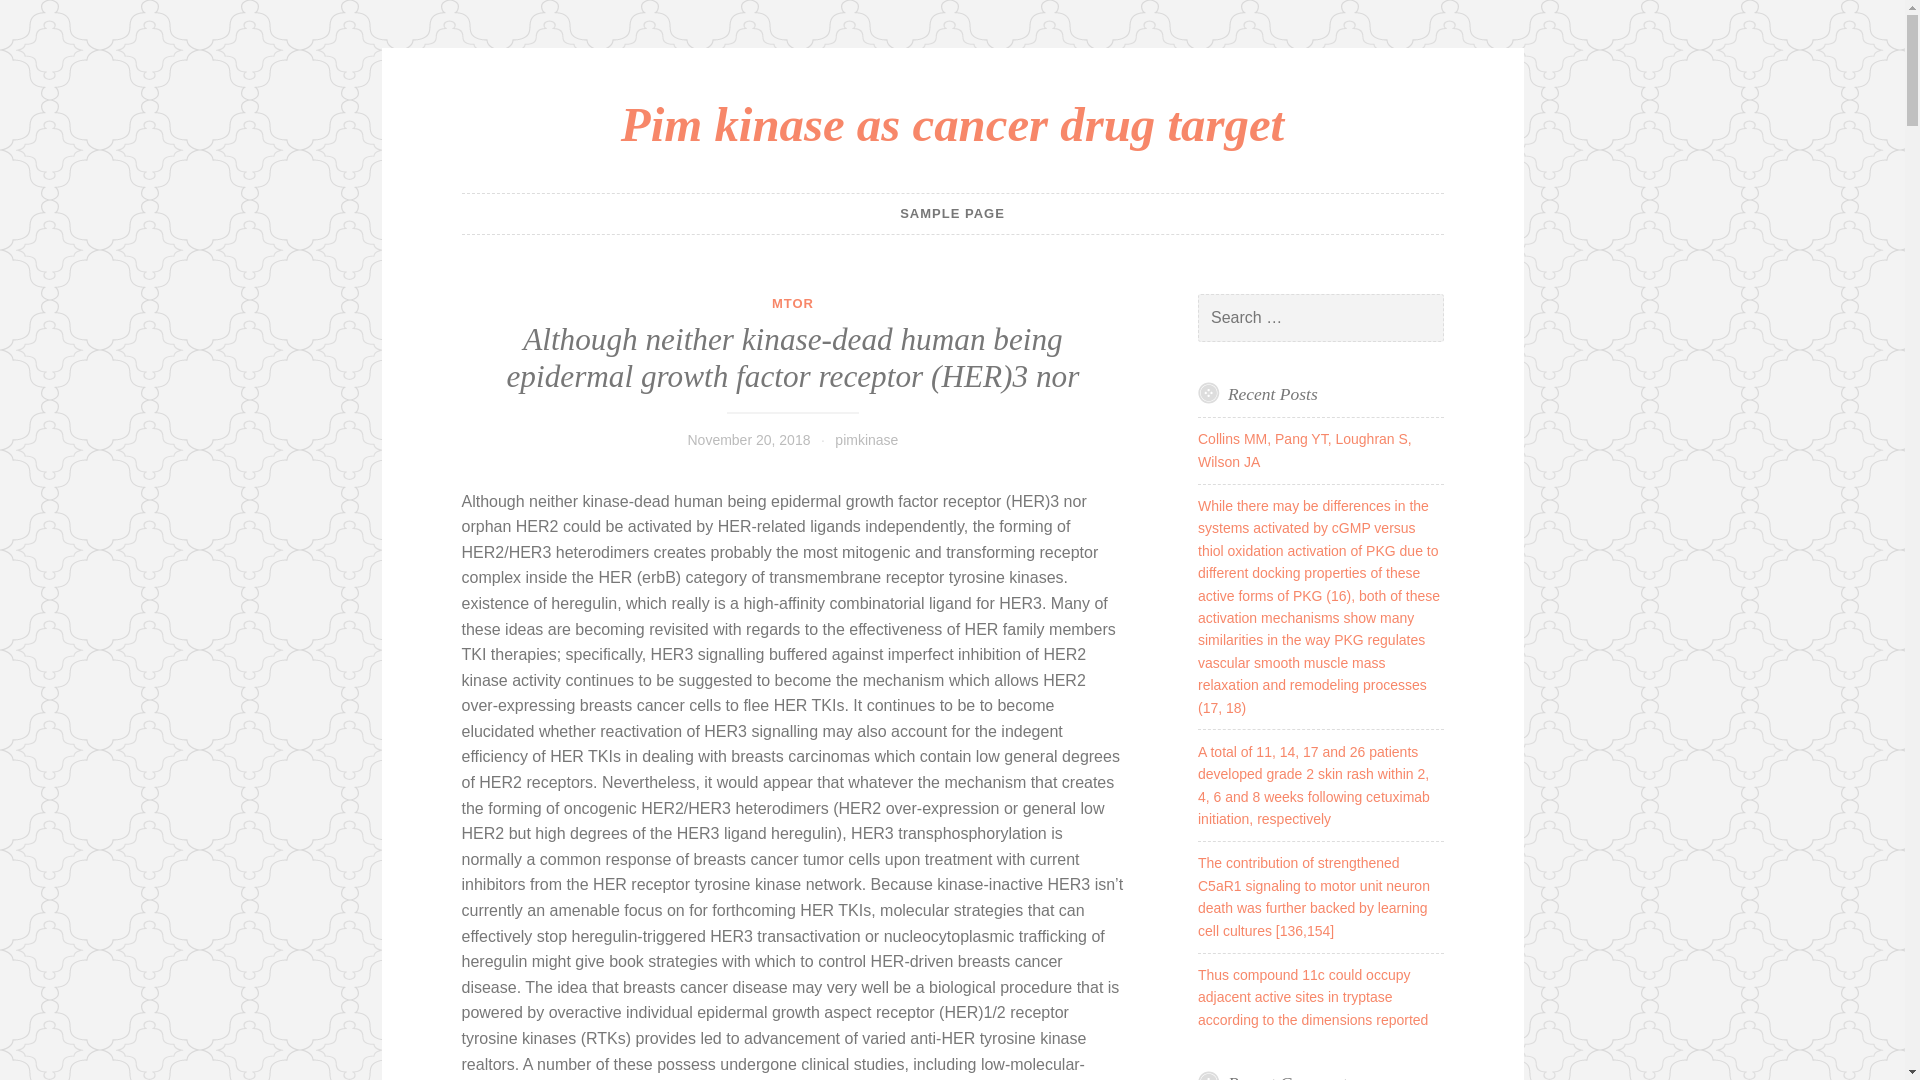 Image resolution: width=1920 pixels, height=1080 pixels. What do you see at coordinates (1304, 449) in the screenshot?
I see `Collins MM, Pang YT, Loughran S, Wilson JA` at bounding box center [1304, 449].